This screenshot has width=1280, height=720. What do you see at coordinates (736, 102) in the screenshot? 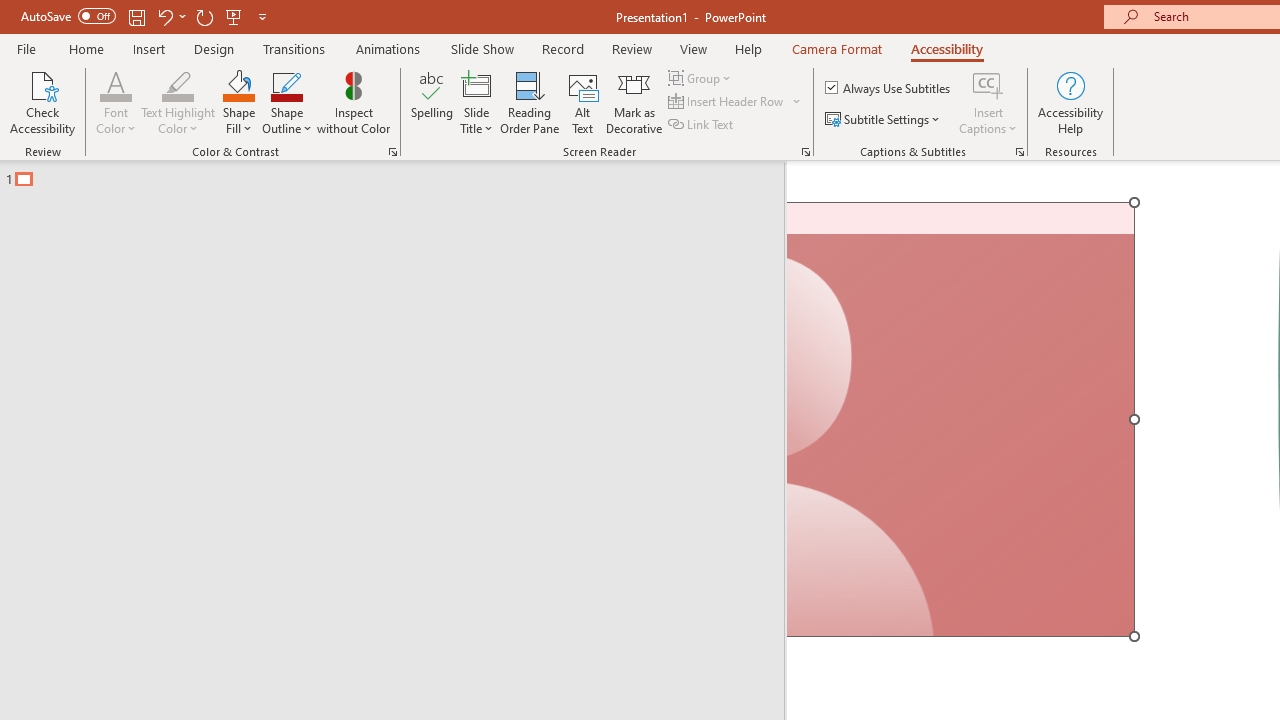
I see `Insert Header Row` at bounding box center [736, 102].